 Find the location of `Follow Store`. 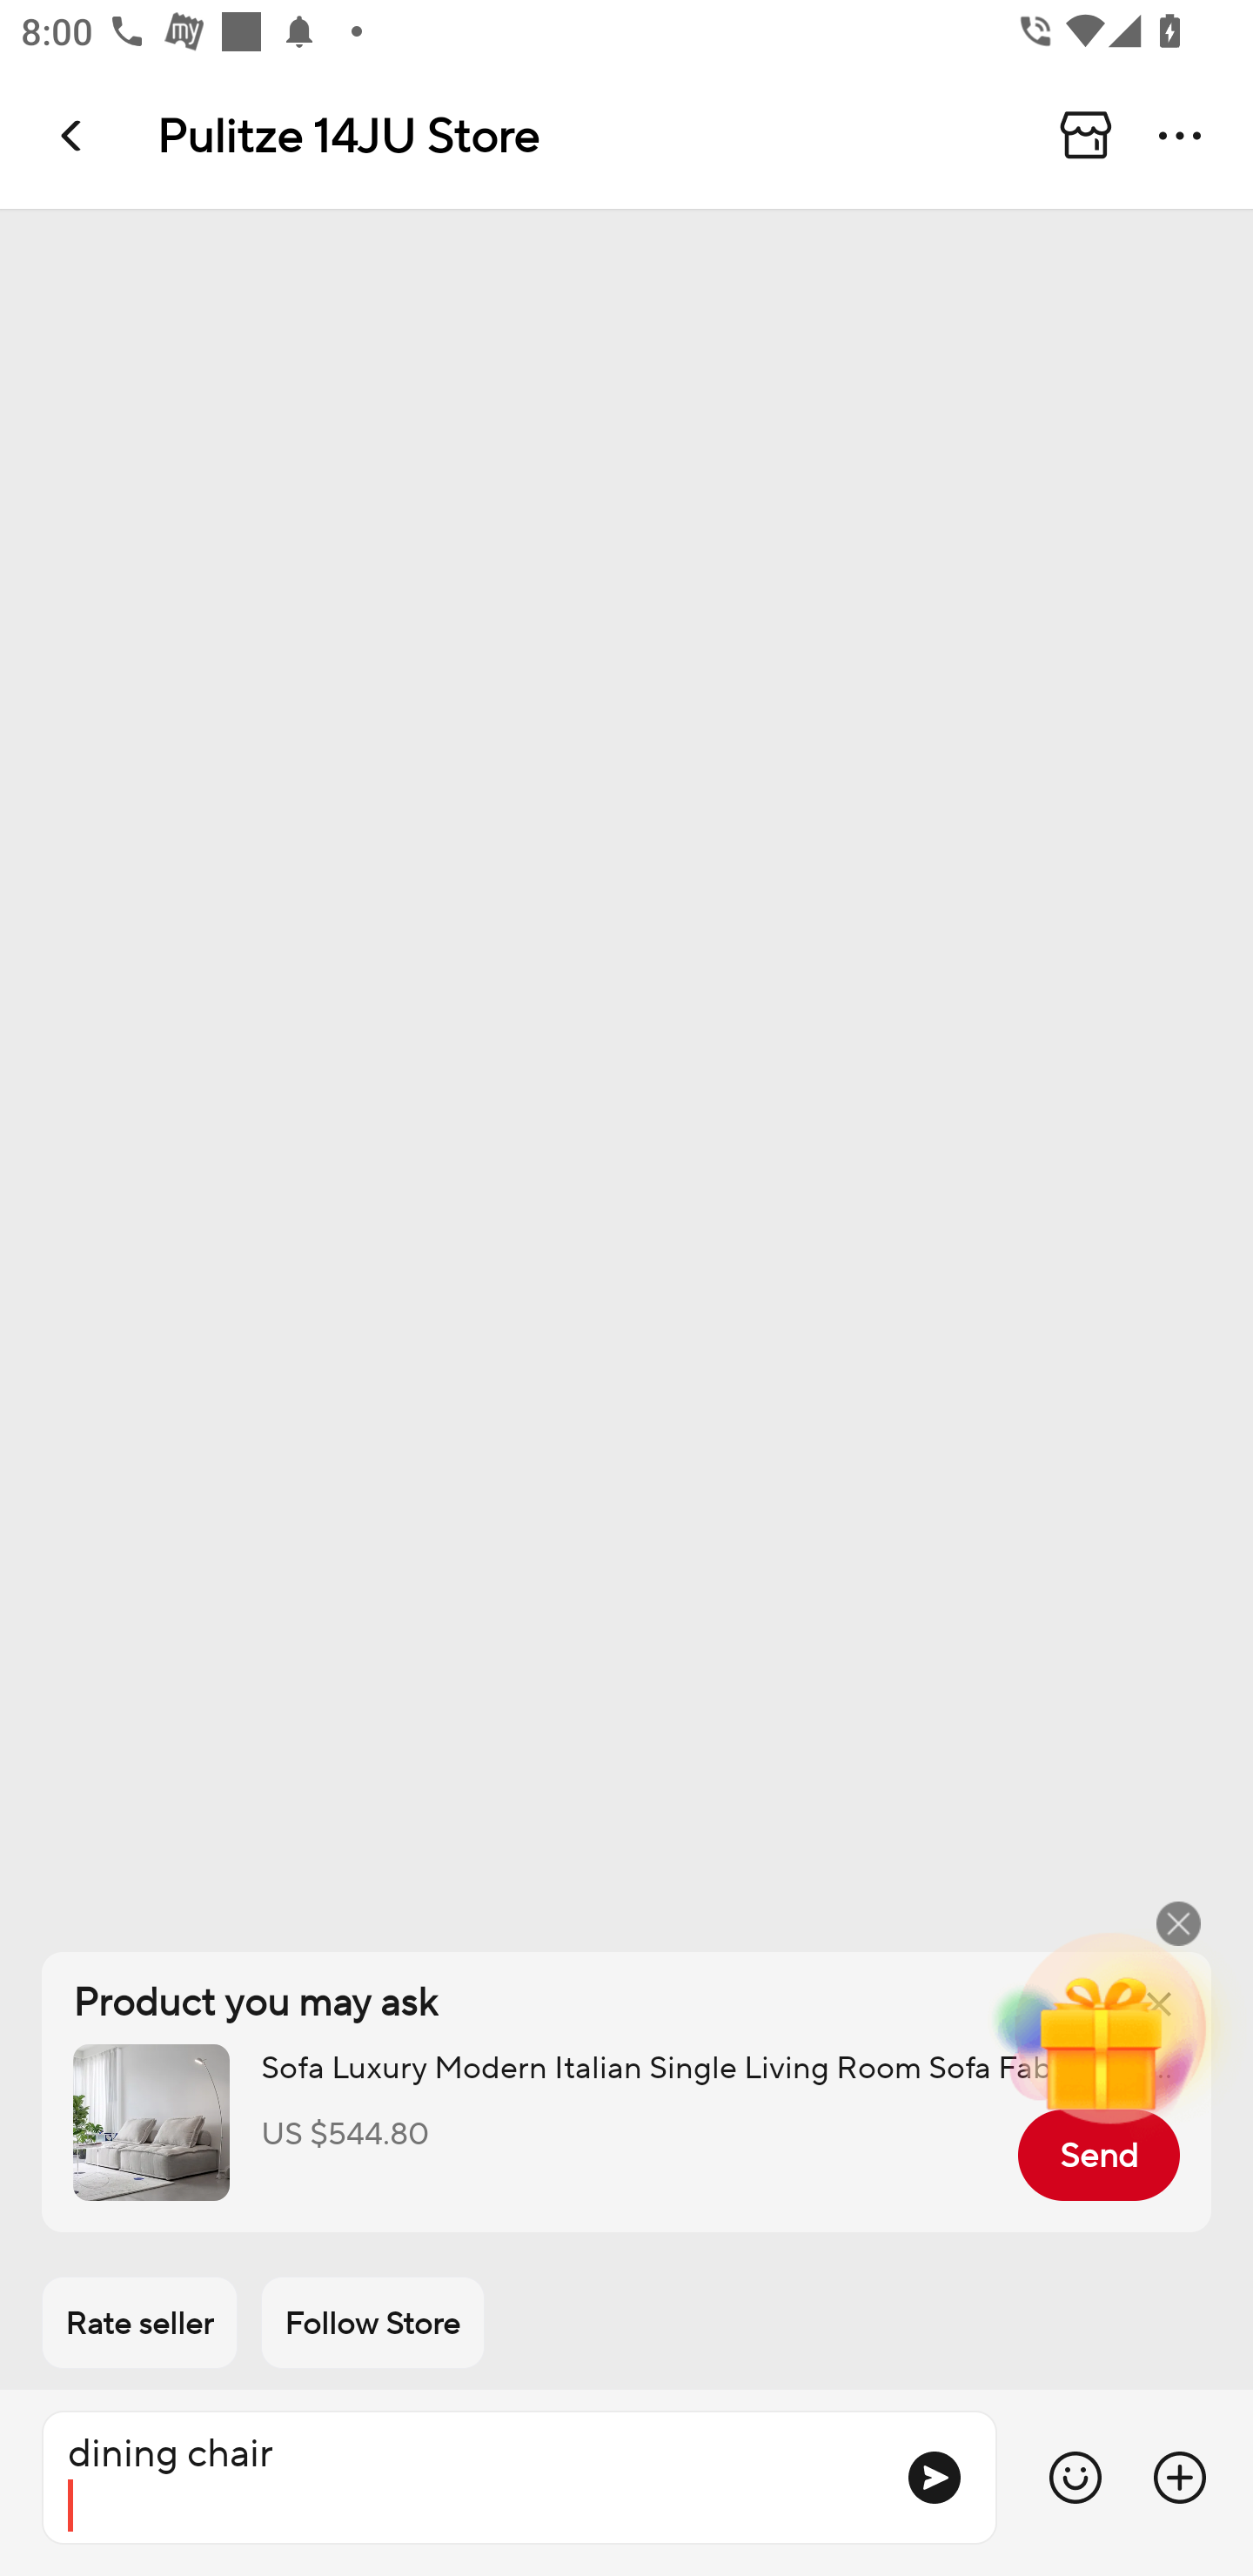

Follow Store is located at coordinates (372, 2324).